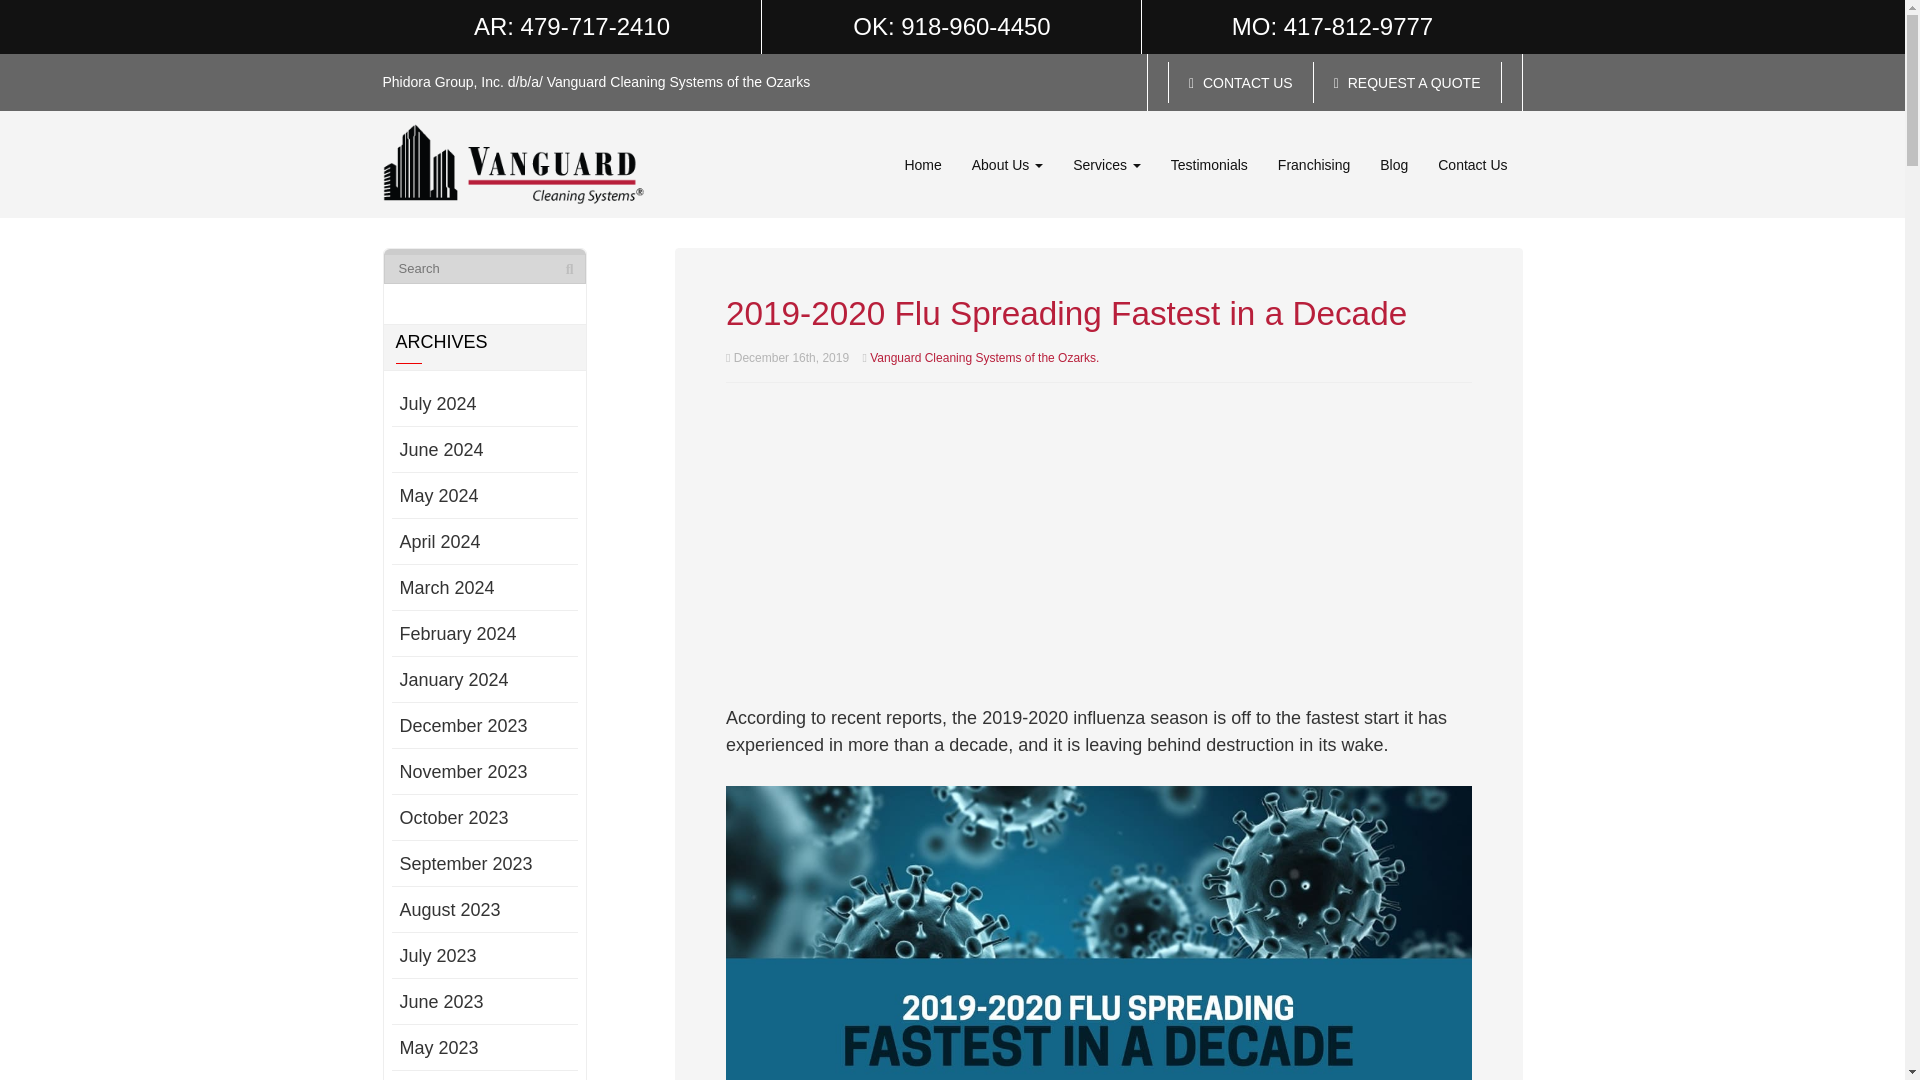 The height and width of the screenshot is (1080, 1920). I want to click on Home, so click(922, 164).